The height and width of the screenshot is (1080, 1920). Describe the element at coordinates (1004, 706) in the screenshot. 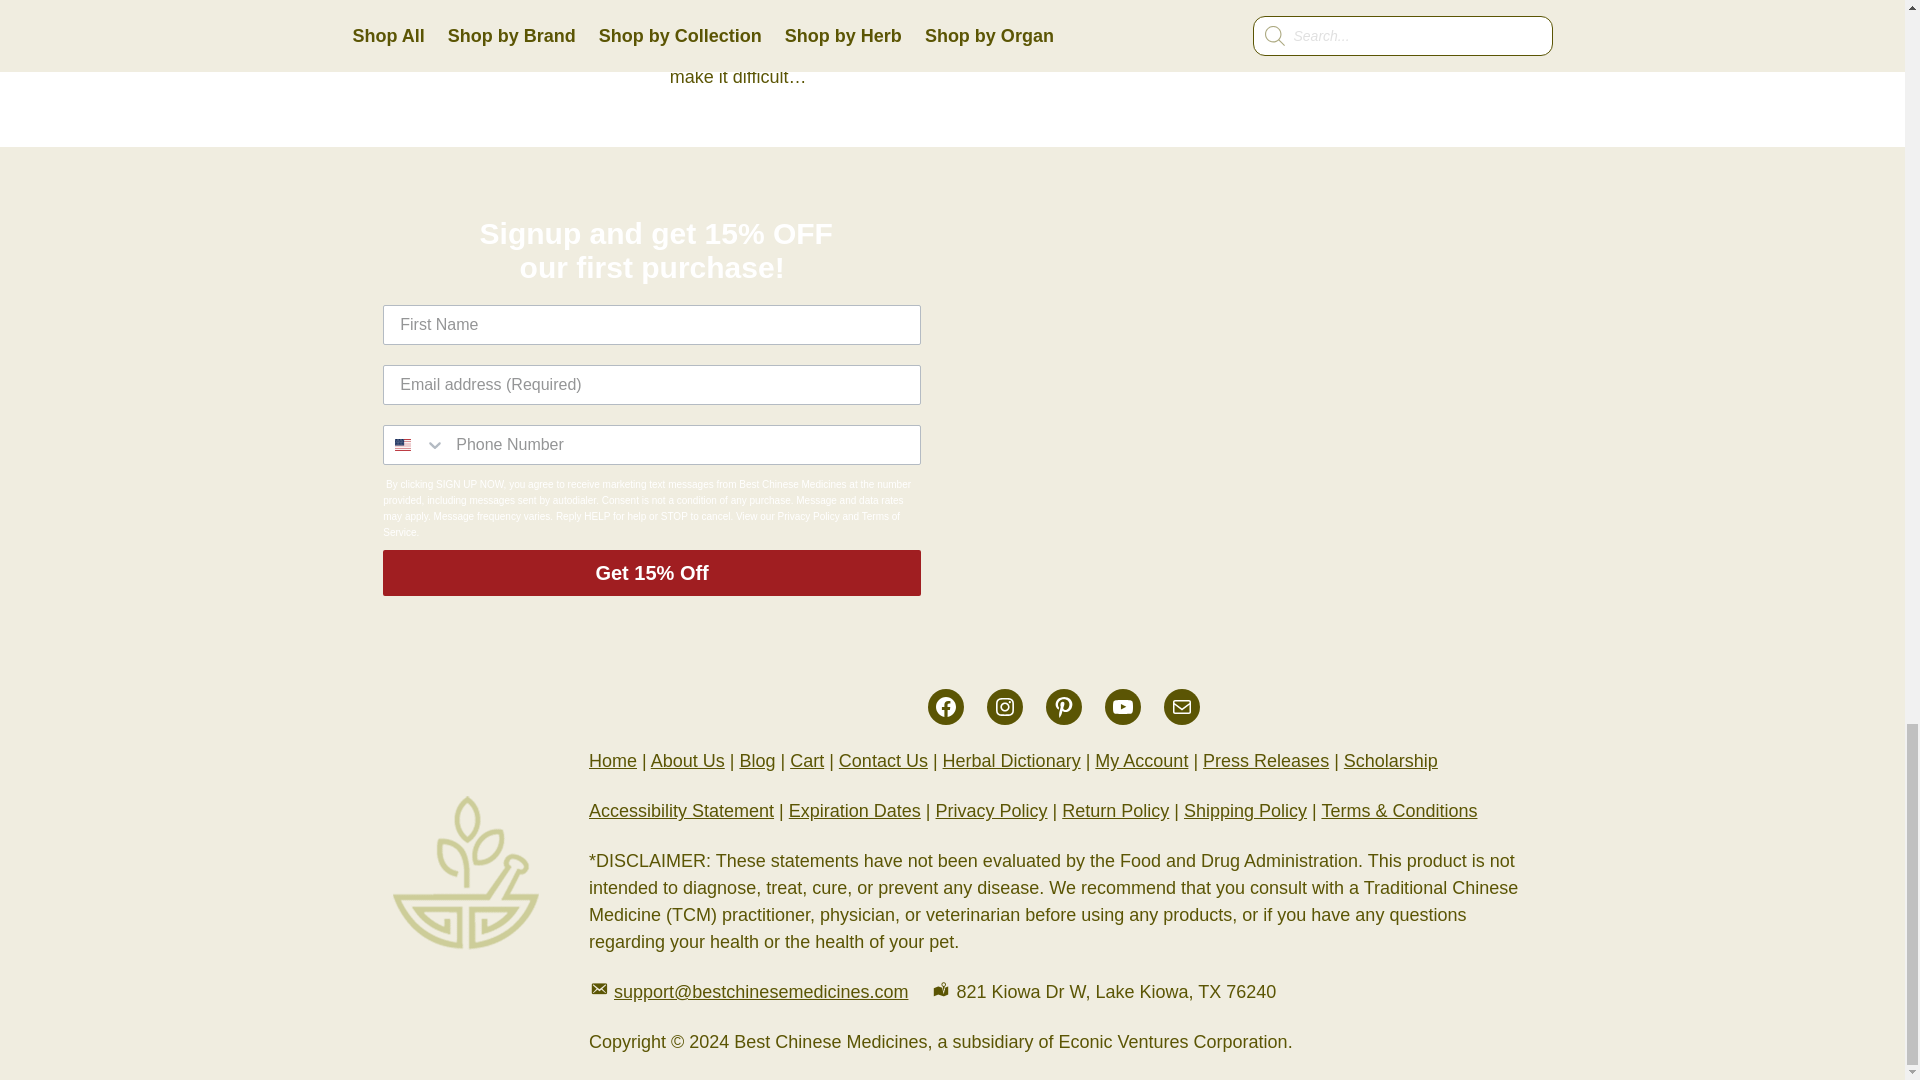

I see `Instagram` at that location.